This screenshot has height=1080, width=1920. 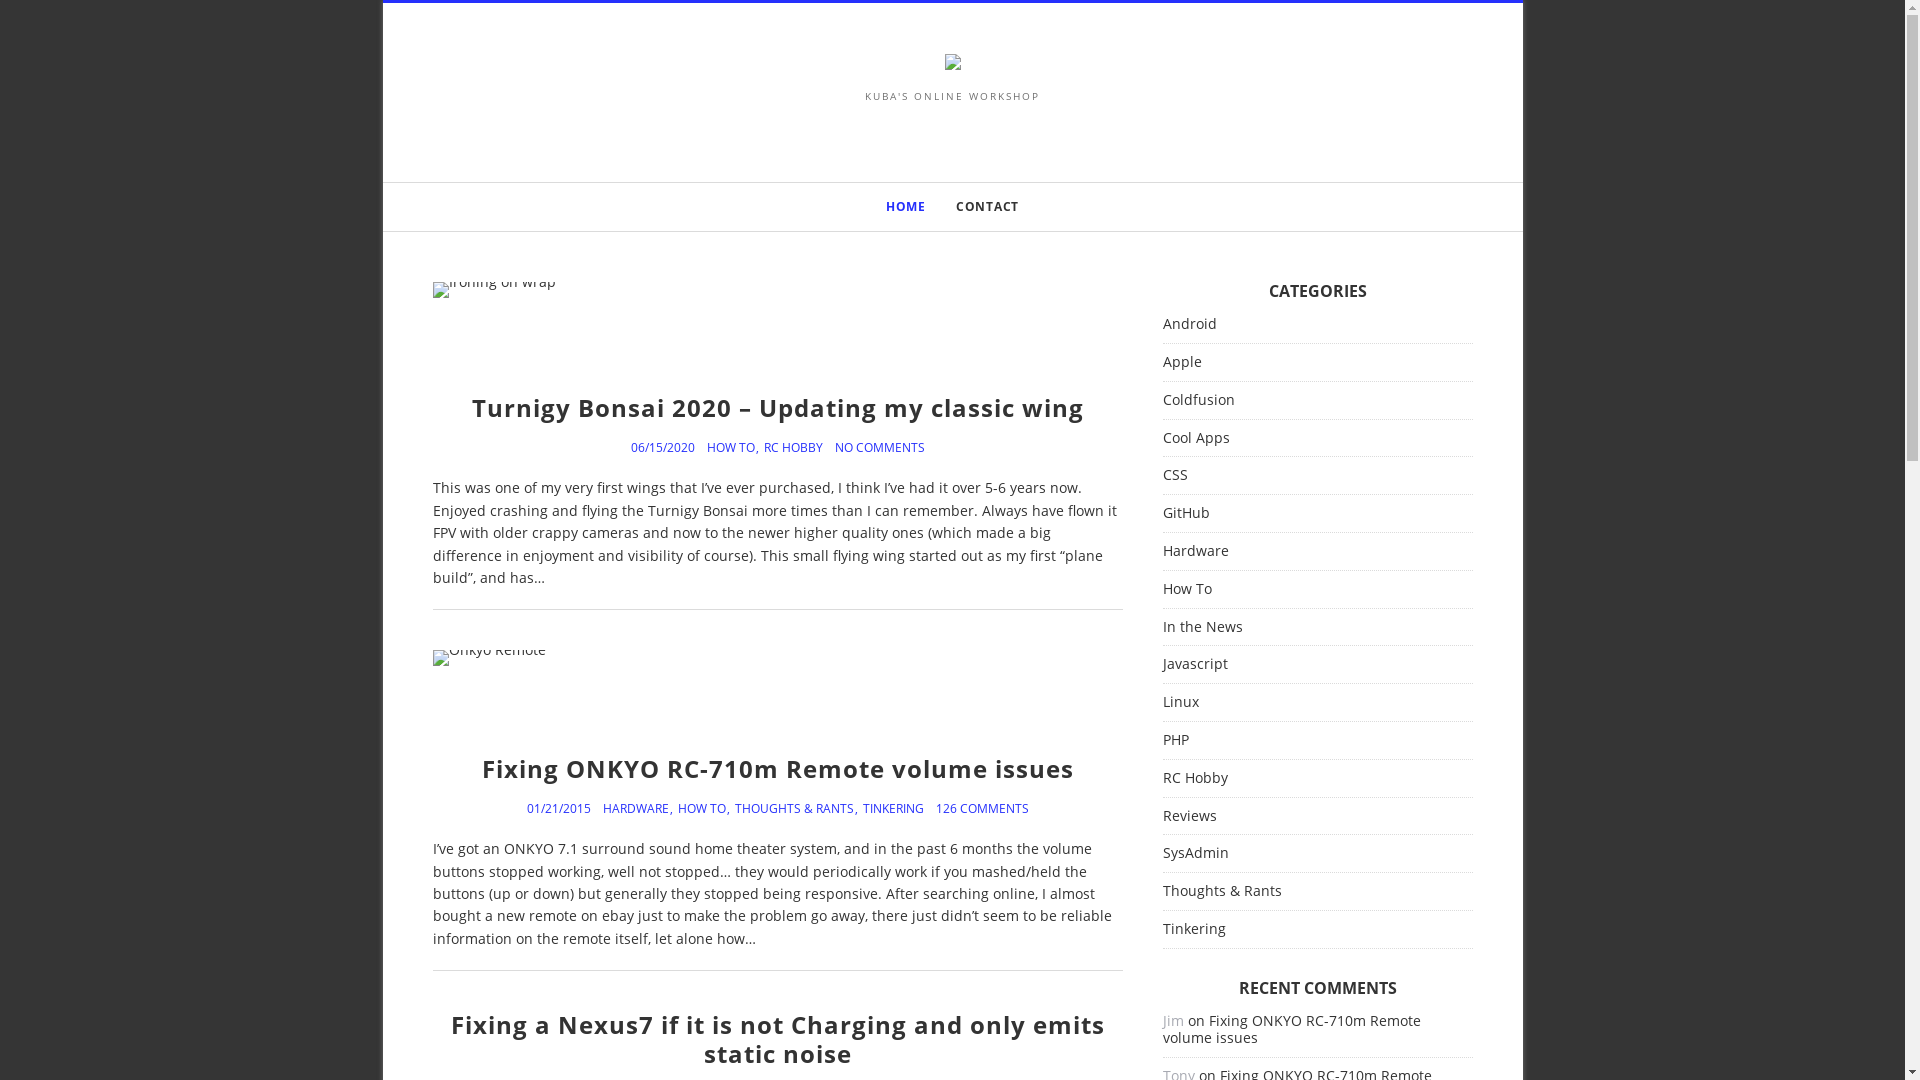 What do you see at coordinates (794, 448) in the screenshot?
I see `RC HOBBY` at bounding box center [794, 448].